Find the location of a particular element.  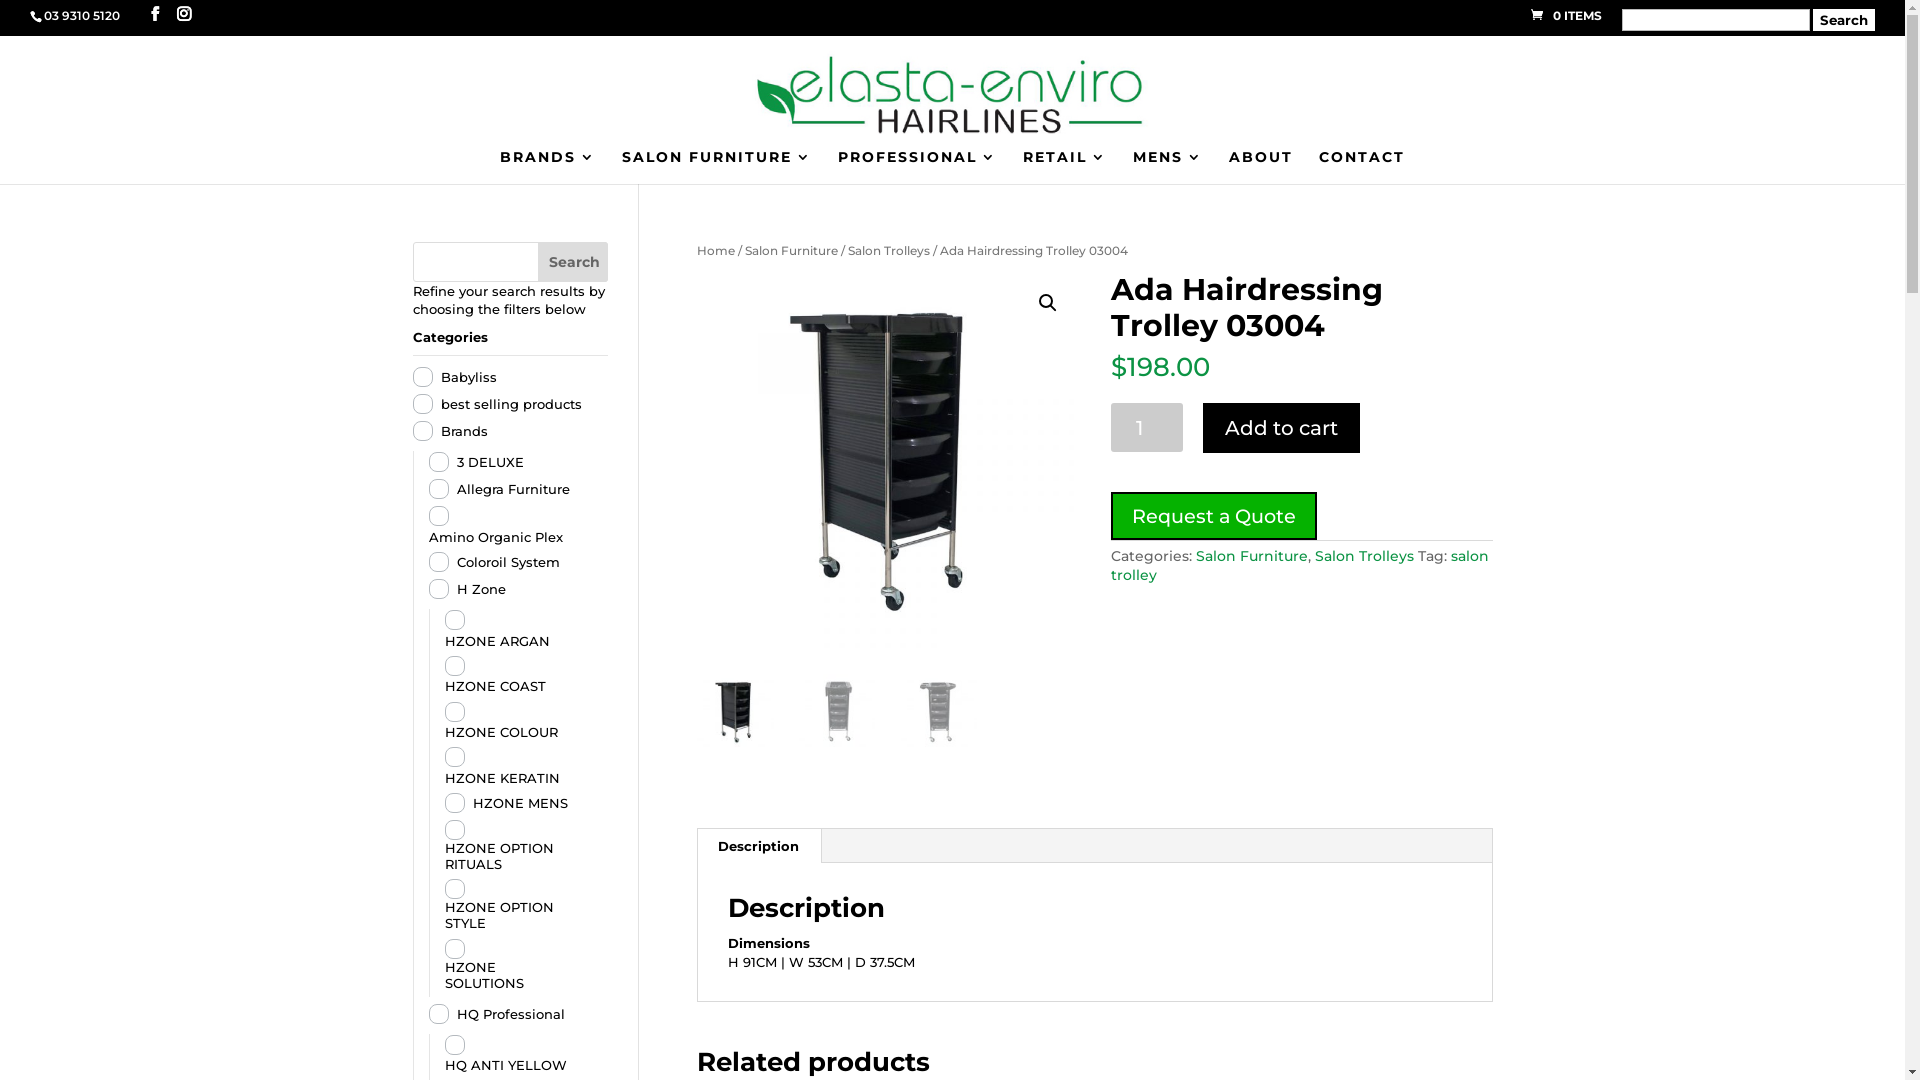

CONTACT is located at coordinates (1362, 167).